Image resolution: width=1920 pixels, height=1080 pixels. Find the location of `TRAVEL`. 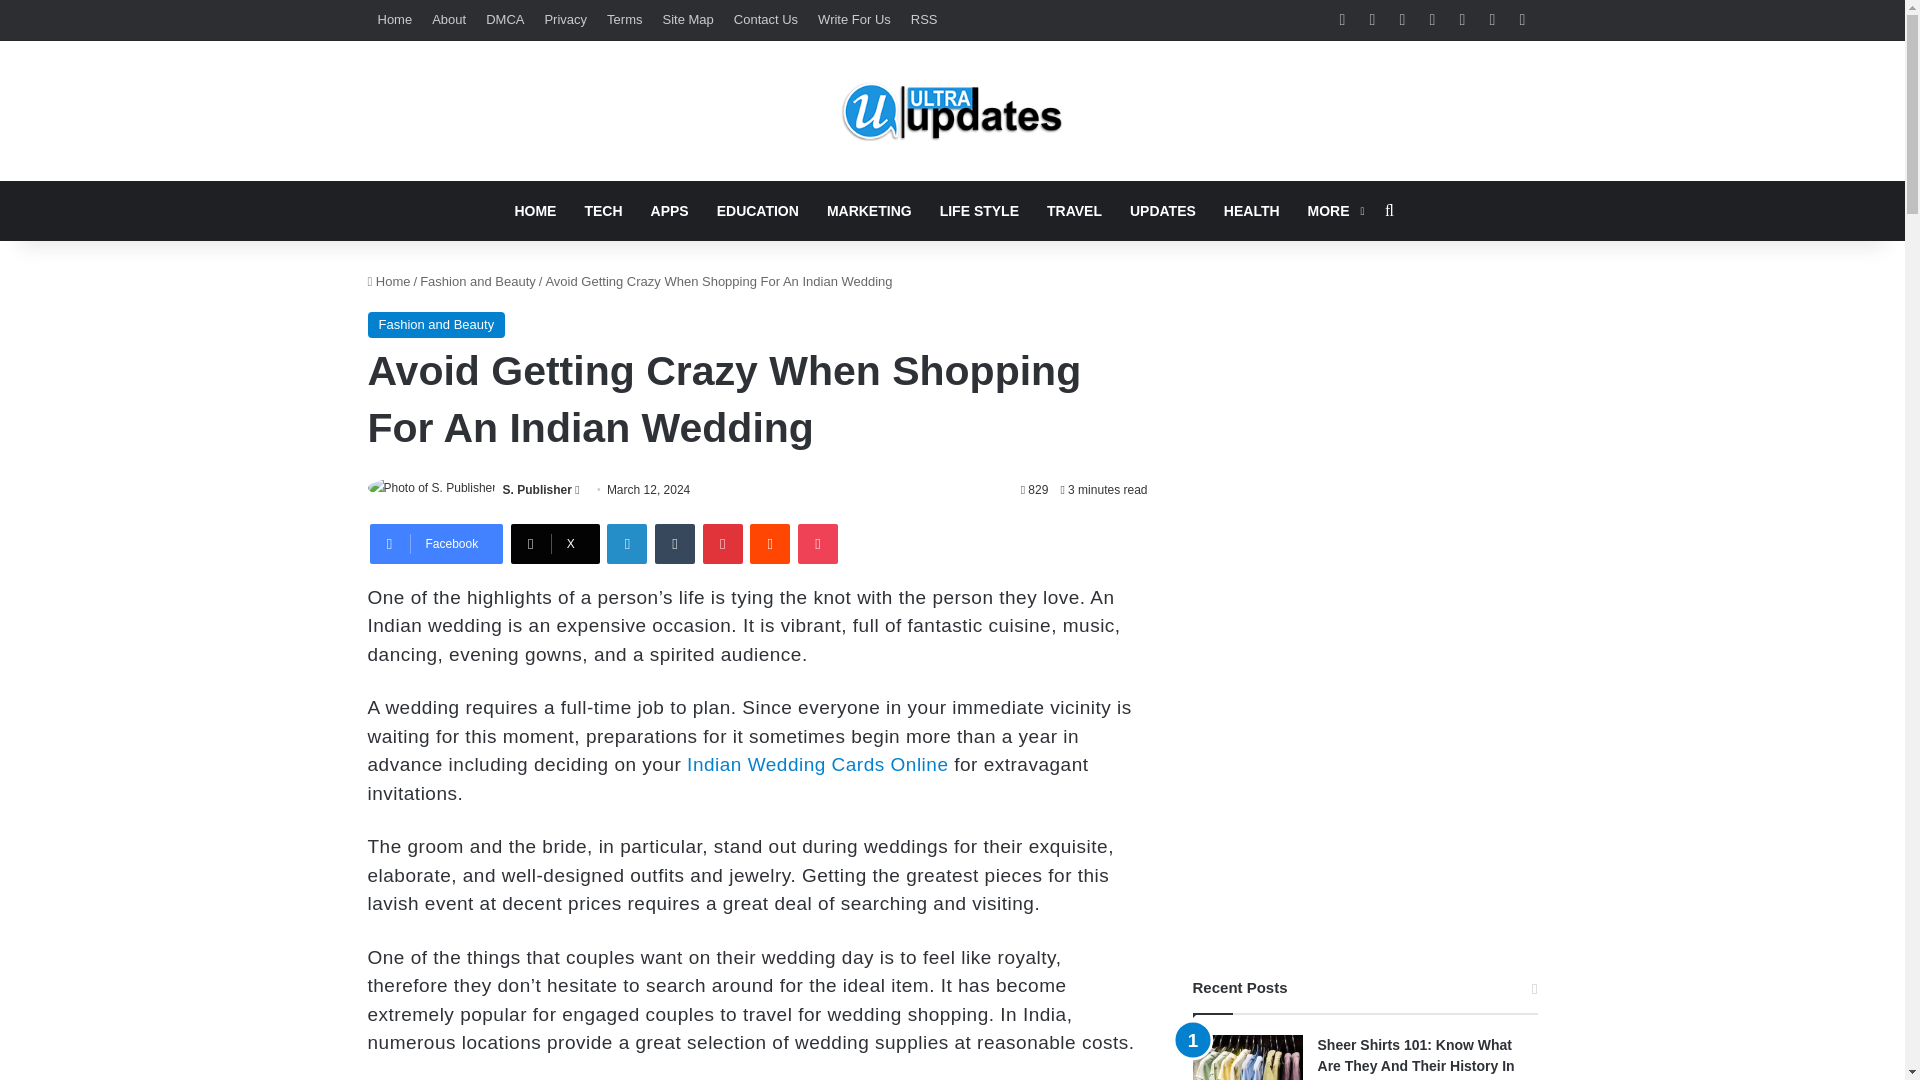

TRAVEL is located at coordinates (1074, 210).